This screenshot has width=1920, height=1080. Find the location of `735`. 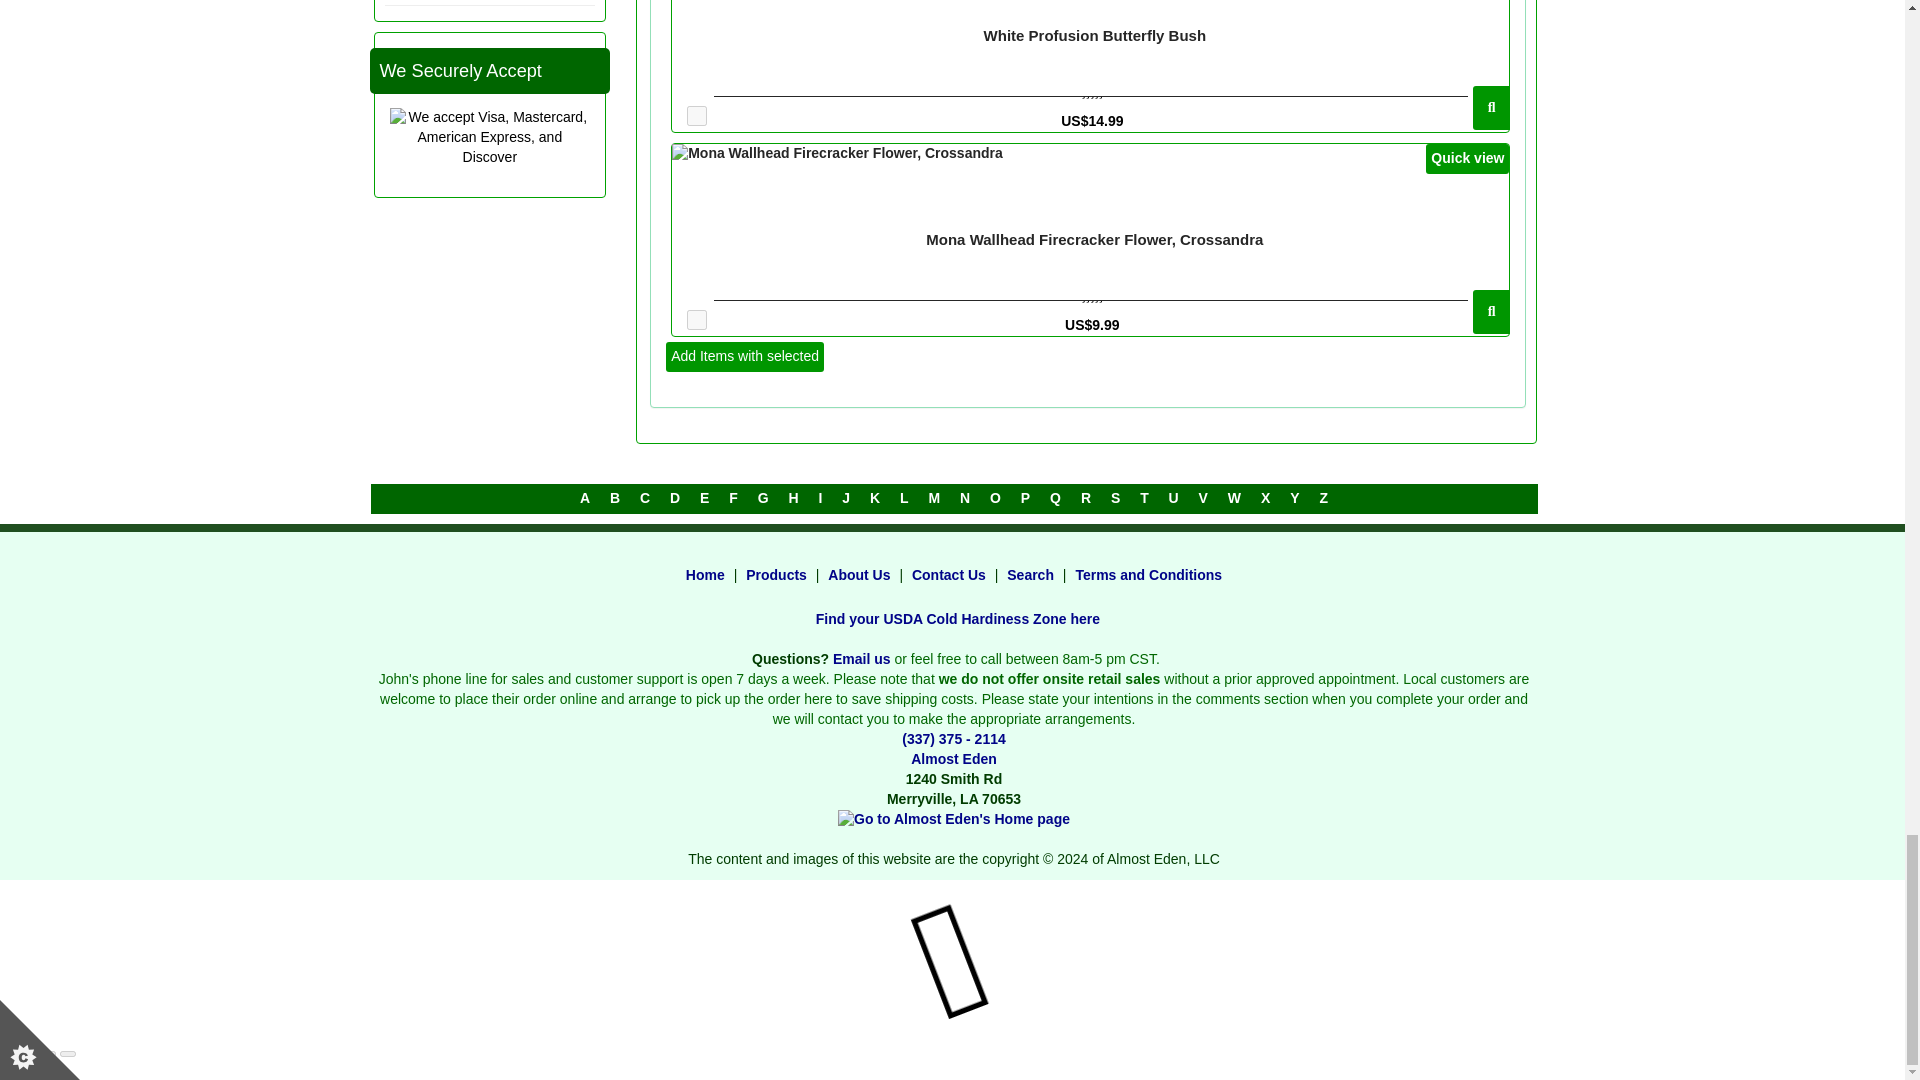

735 is located at coordinates (696, 116).